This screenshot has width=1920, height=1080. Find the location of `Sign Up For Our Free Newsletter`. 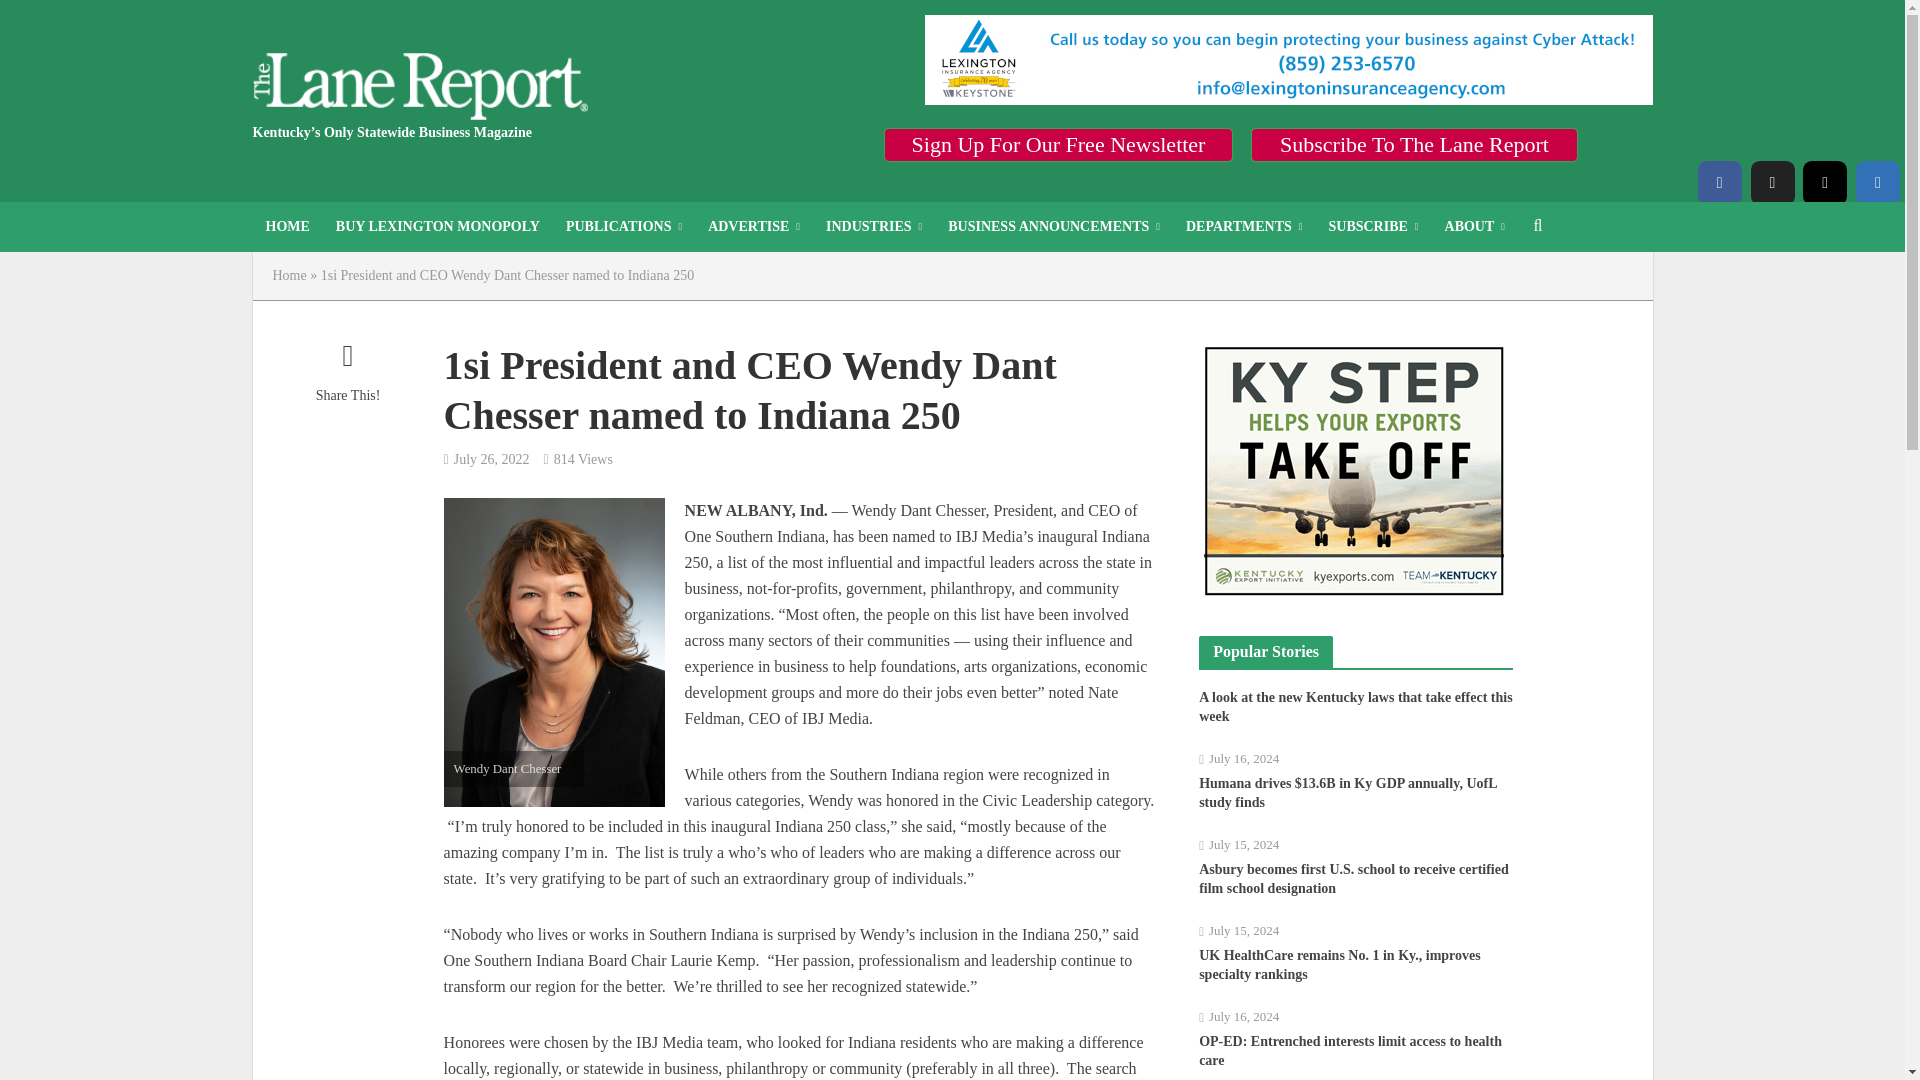

Sign Up For Our Free Newsletter is located at coordinates (1058, 144).